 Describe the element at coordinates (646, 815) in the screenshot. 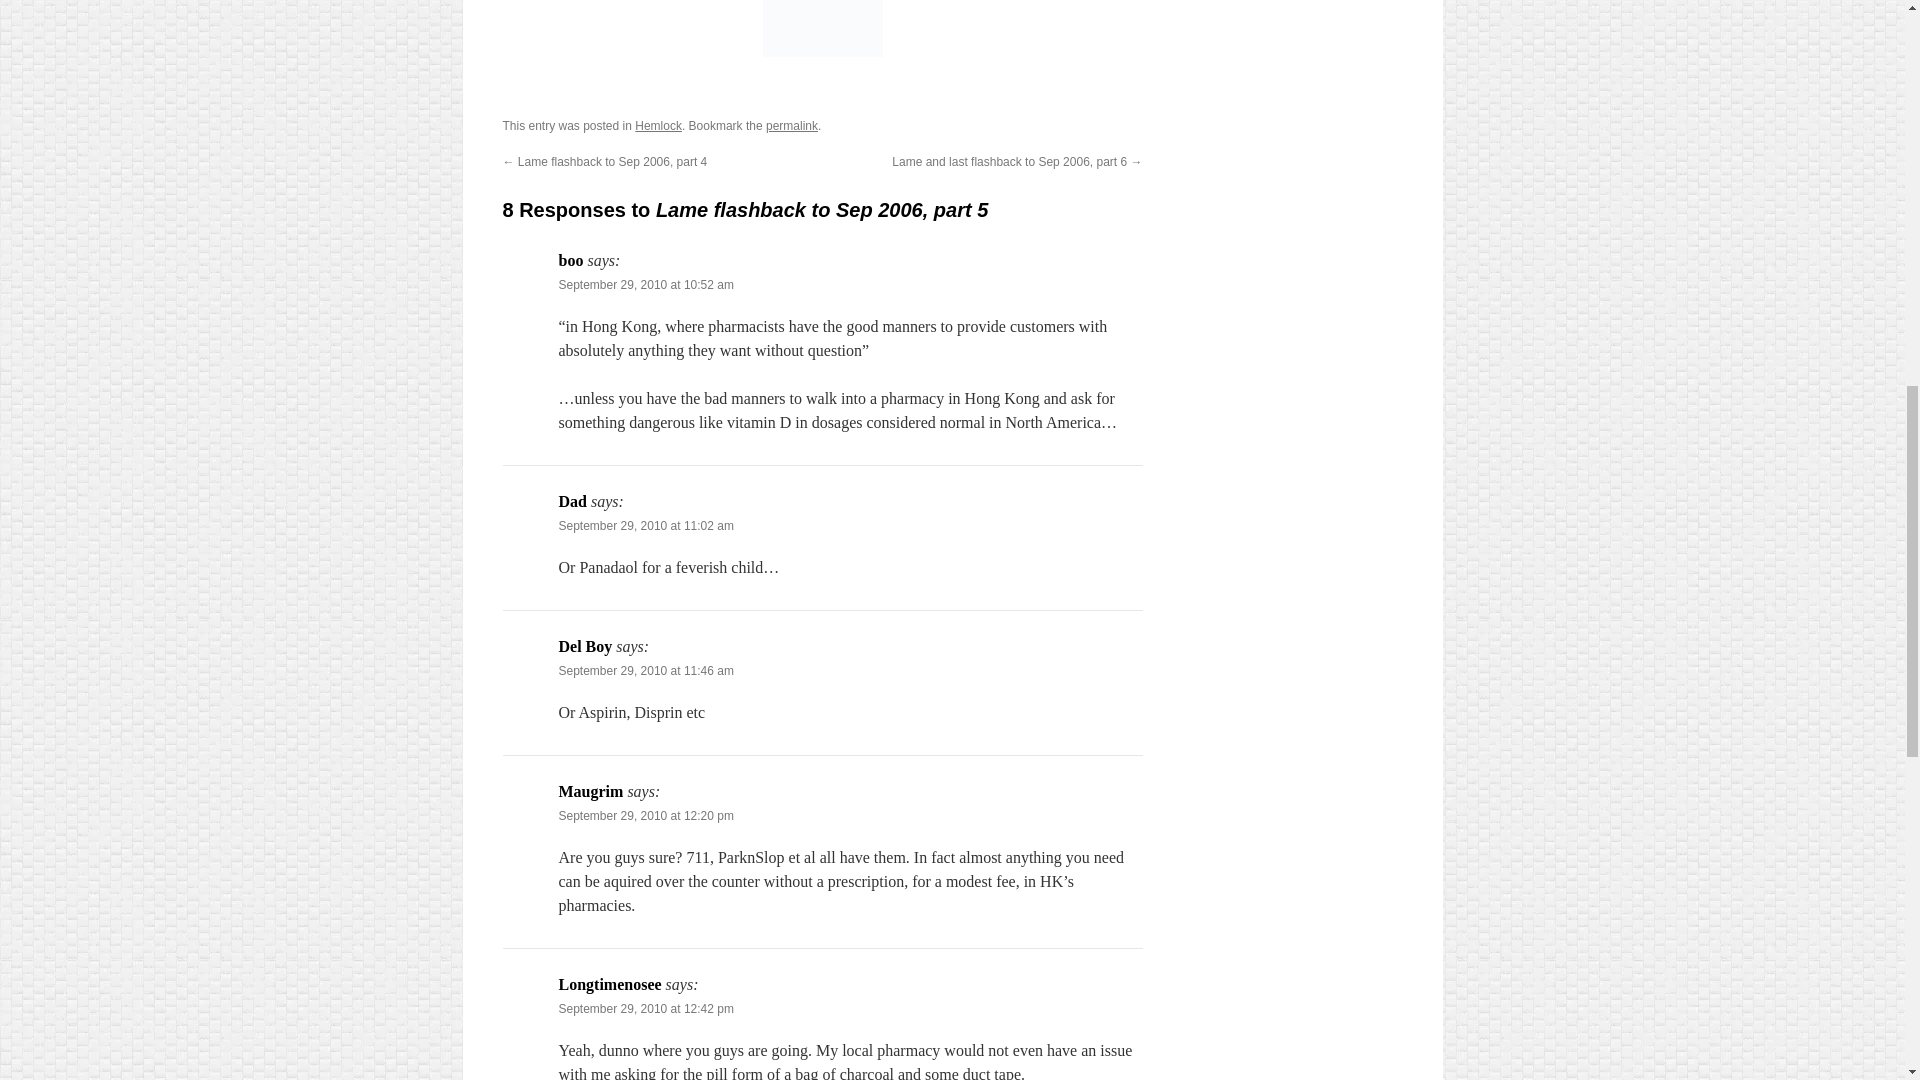

I see `September 29, 2010 at 12:20 pm` at that location.